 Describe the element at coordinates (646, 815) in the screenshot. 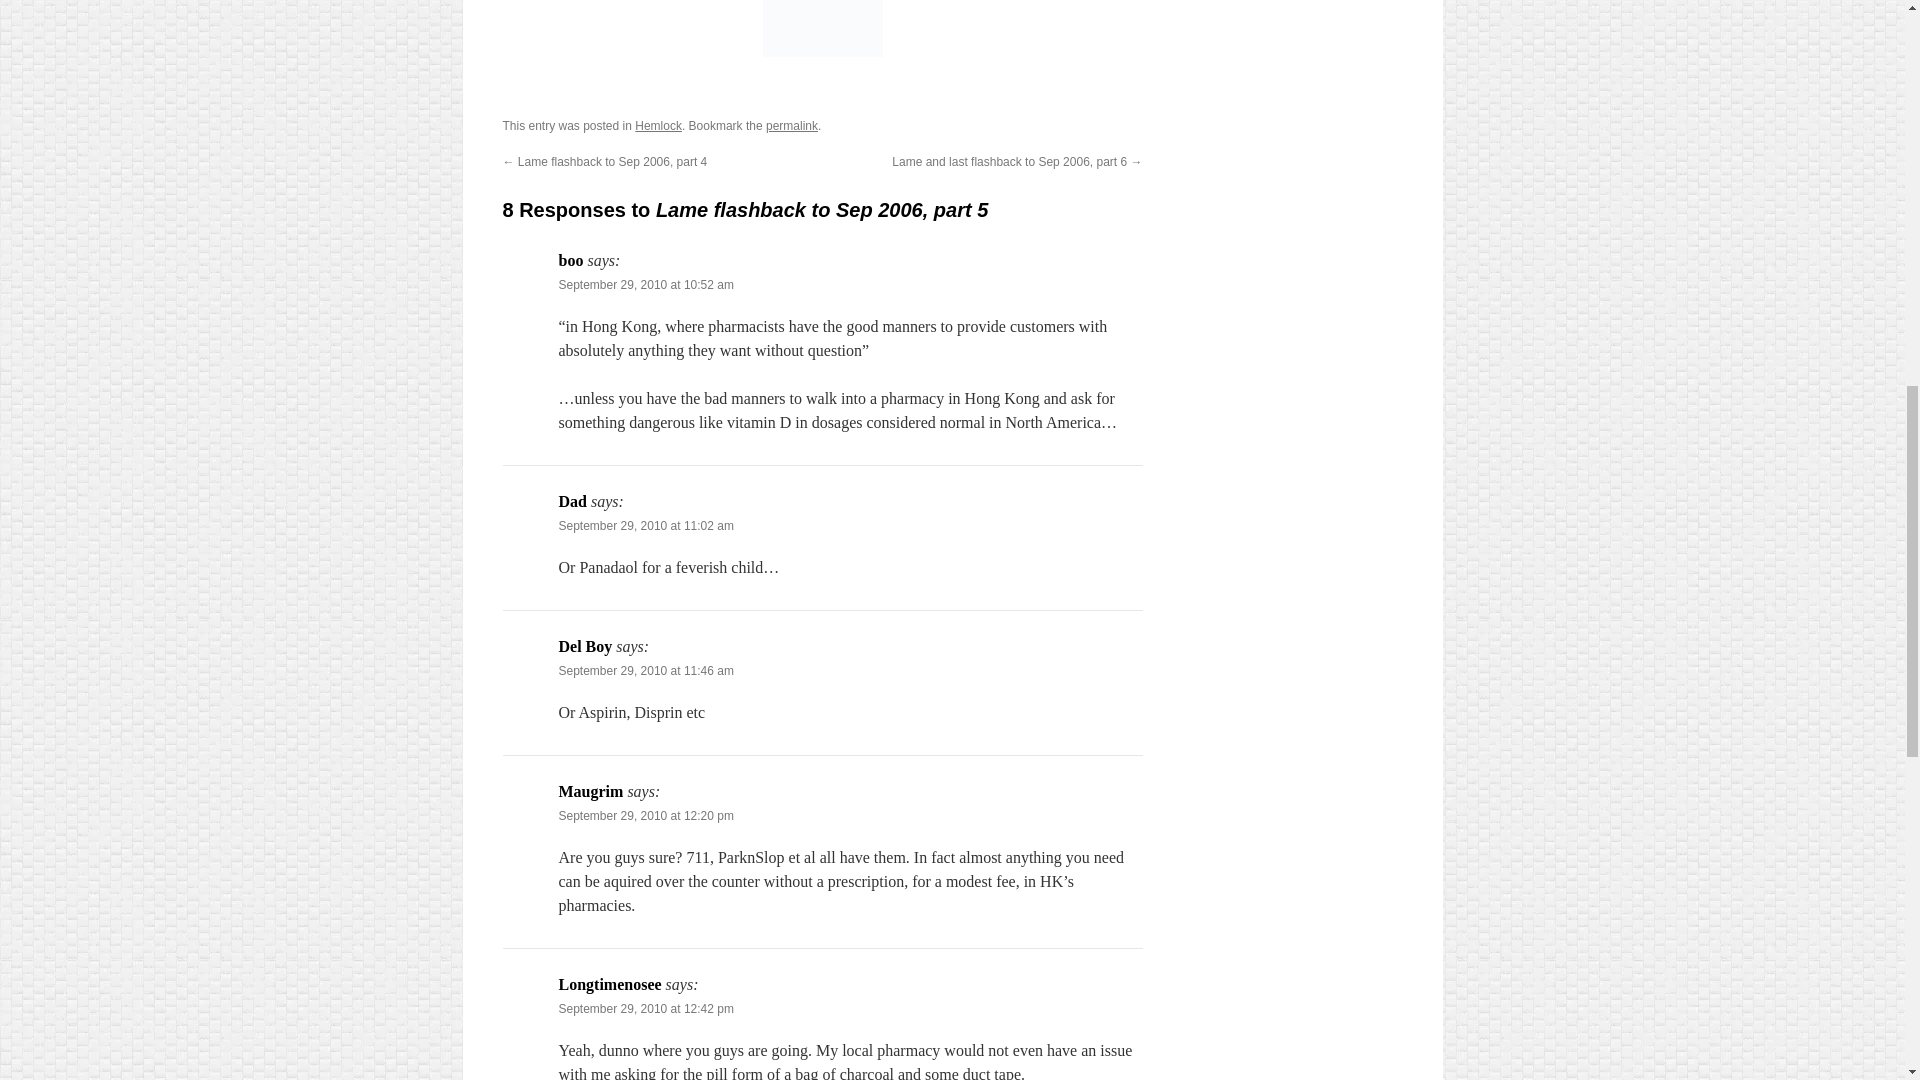

I see `September 29, 2010 at 12:20 pm` at that location.